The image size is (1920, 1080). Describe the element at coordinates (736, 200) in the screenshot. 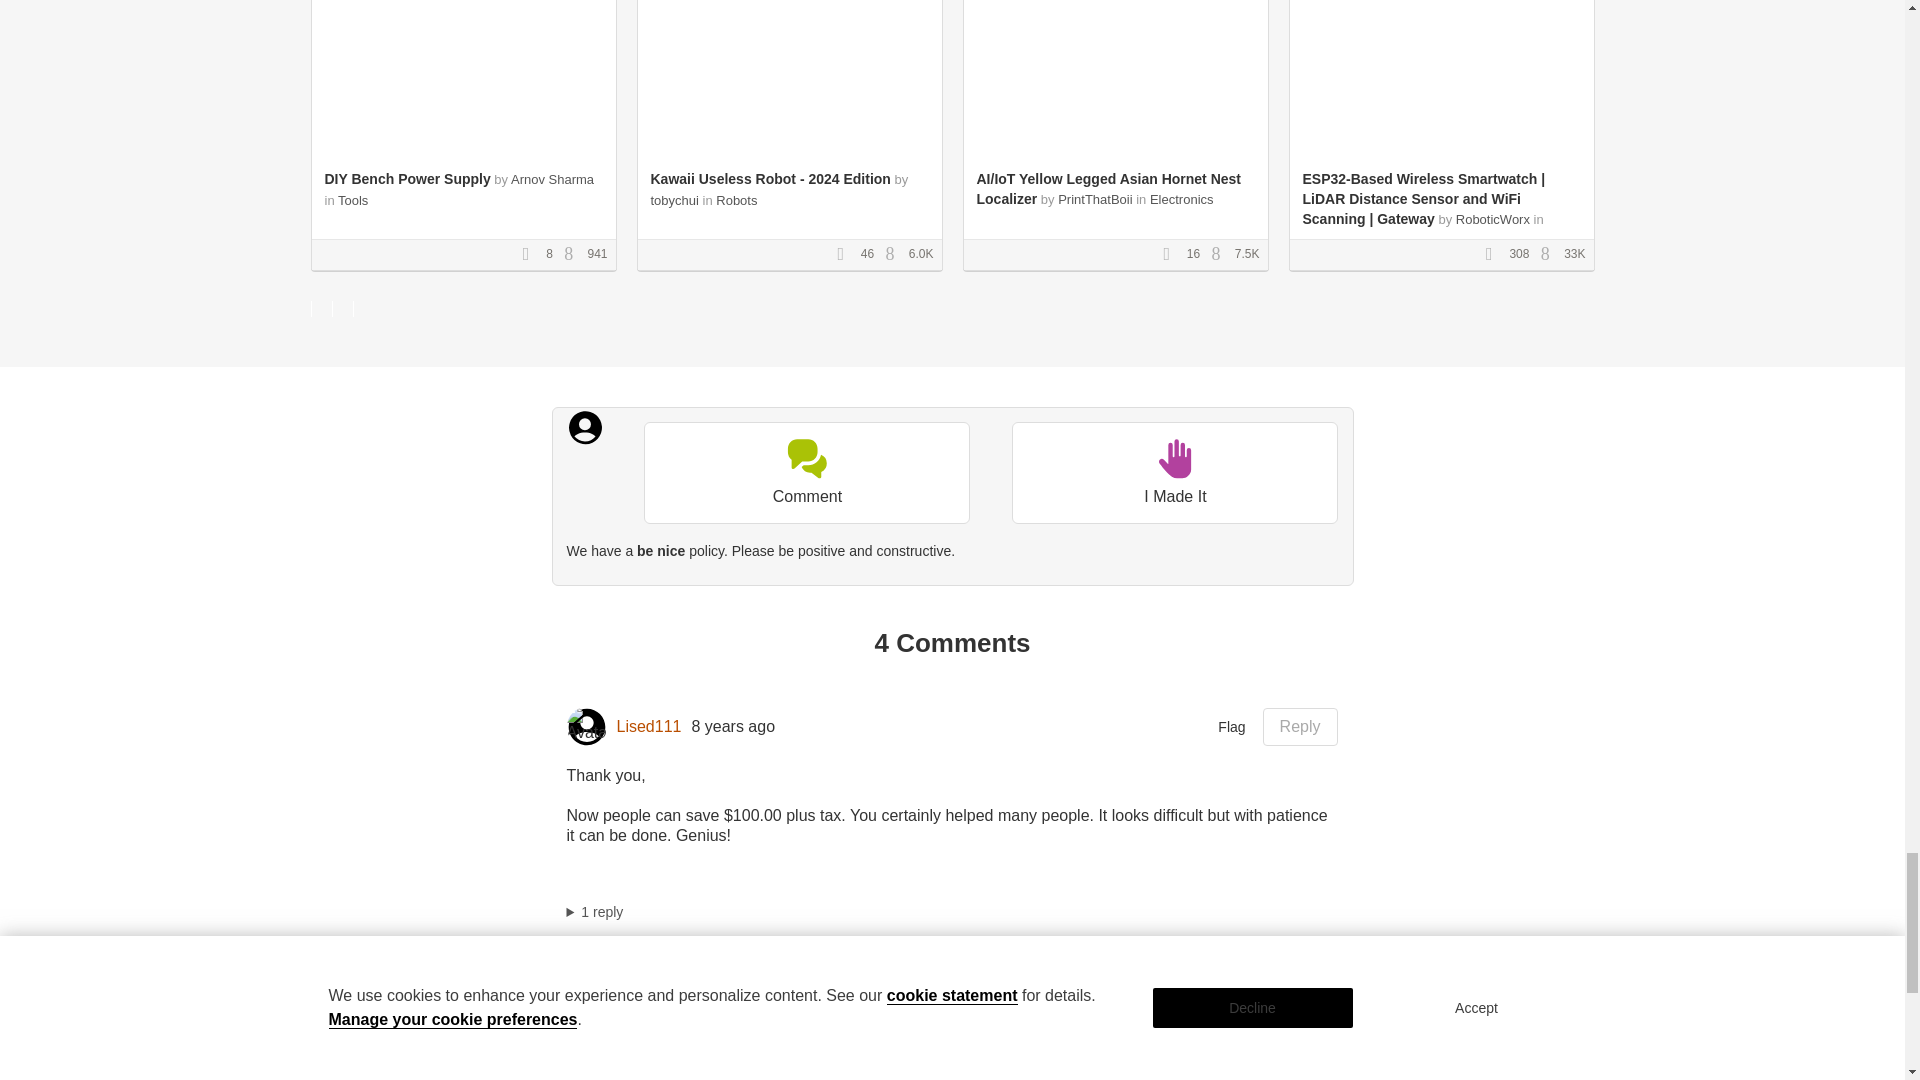

I see `Robots` at that location.